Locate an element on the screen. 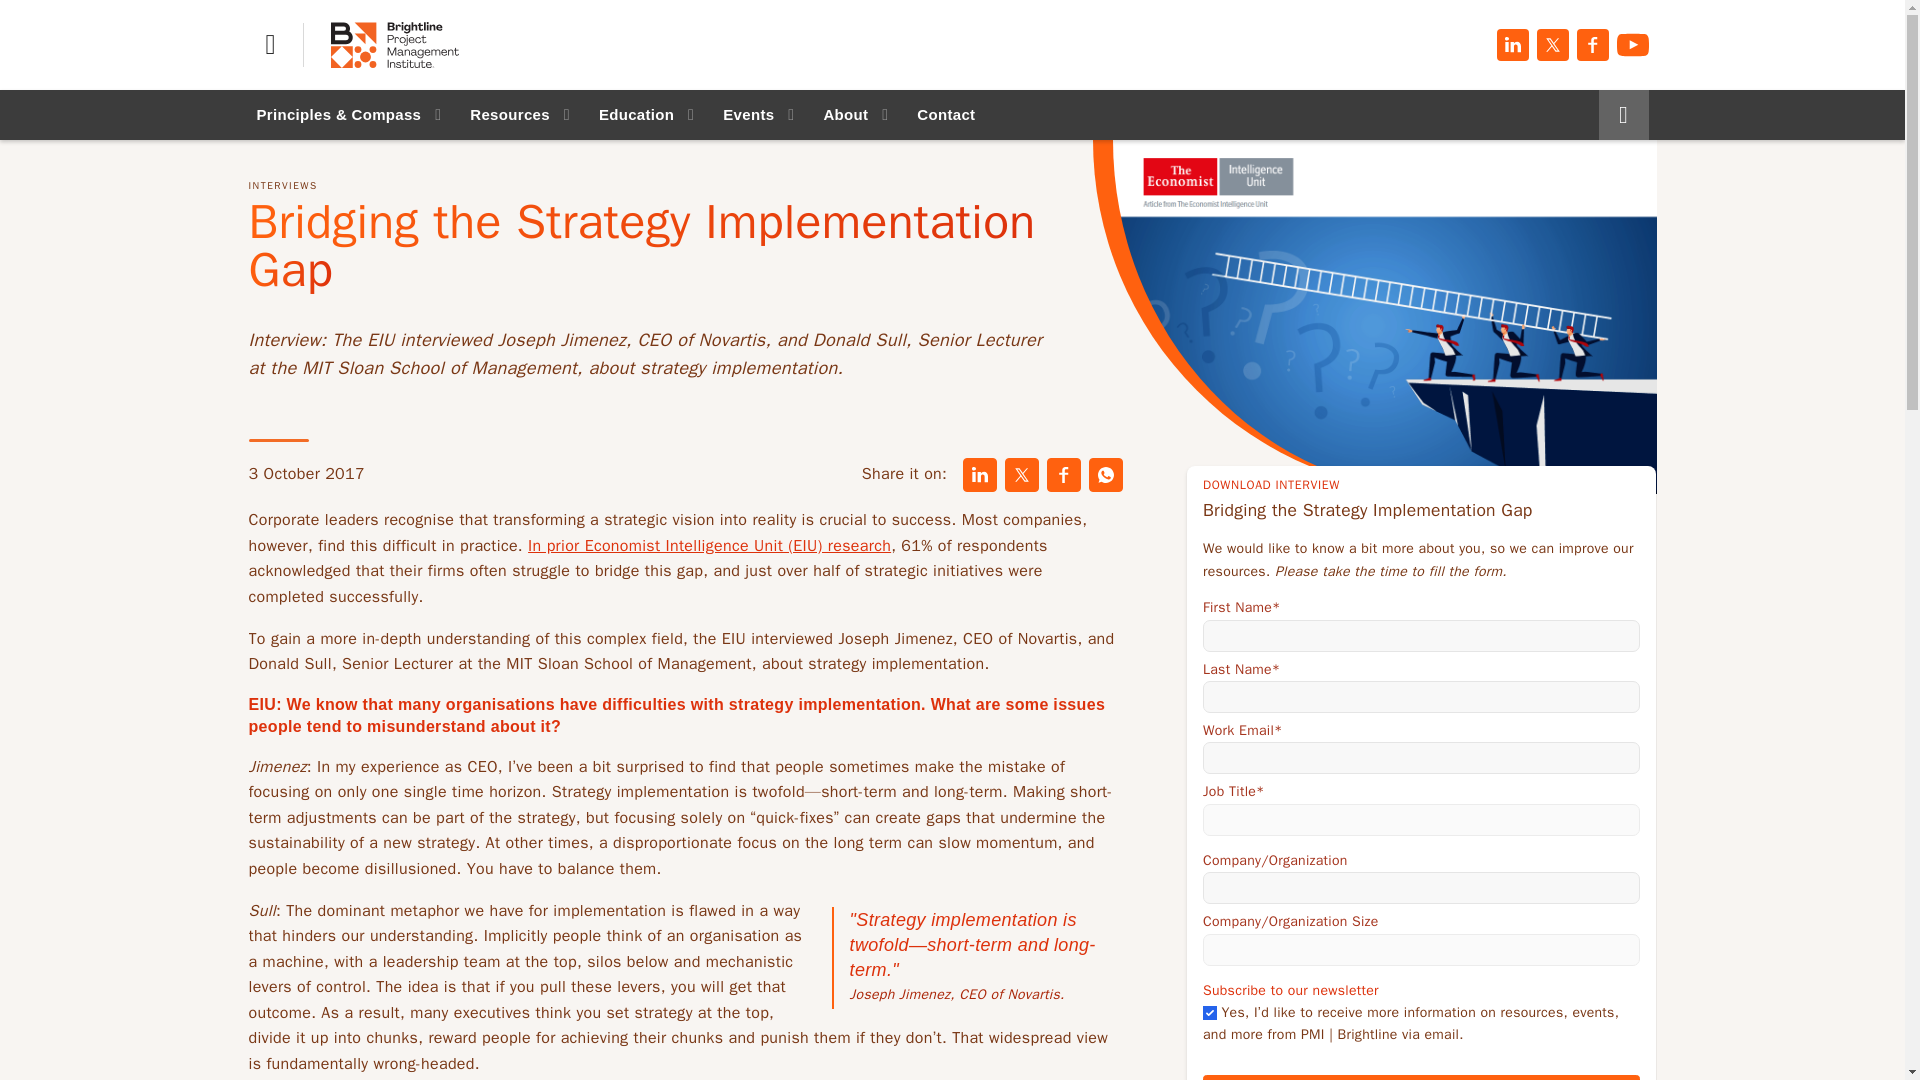 The width and height of the screenshot is (1920, 1080). Follow us on LinkedIn is located at coordinates (1512, 44).